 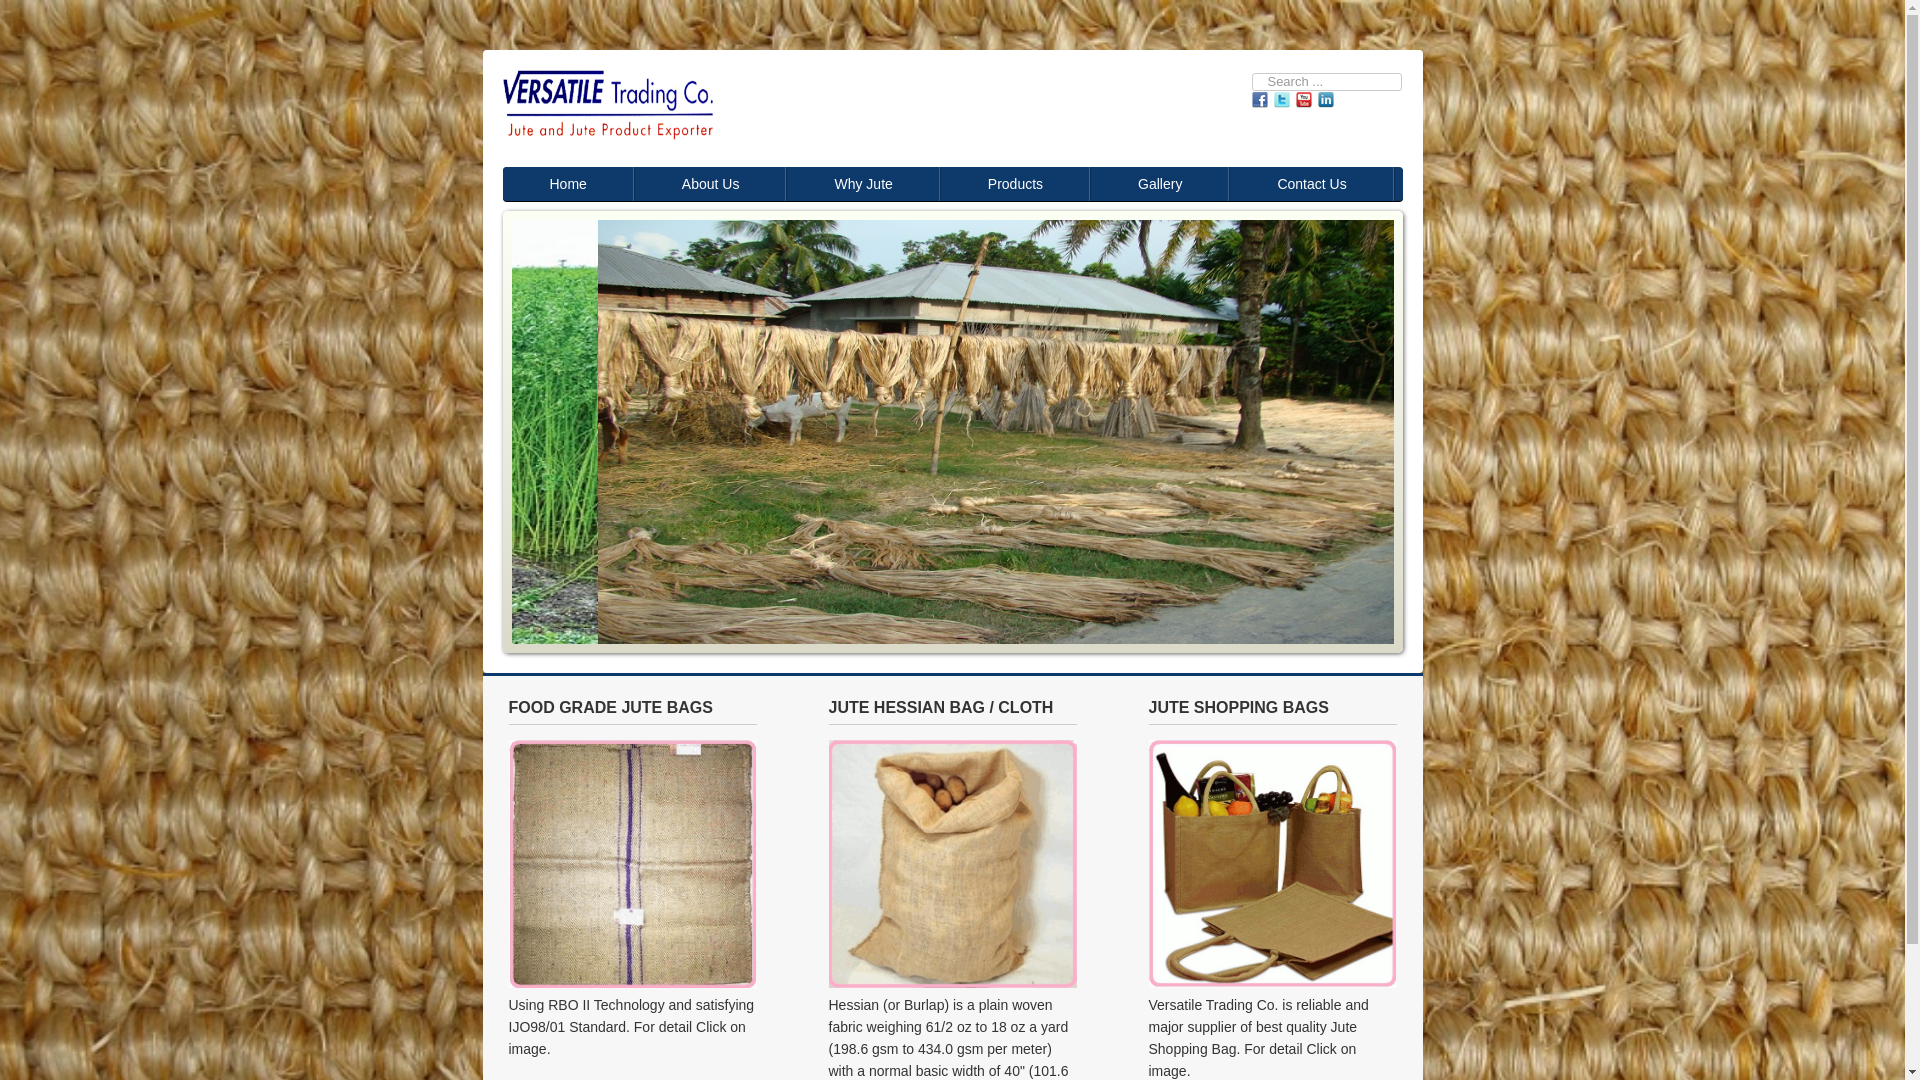 I want to click on Contact Us, so click(x=1312, y=184).